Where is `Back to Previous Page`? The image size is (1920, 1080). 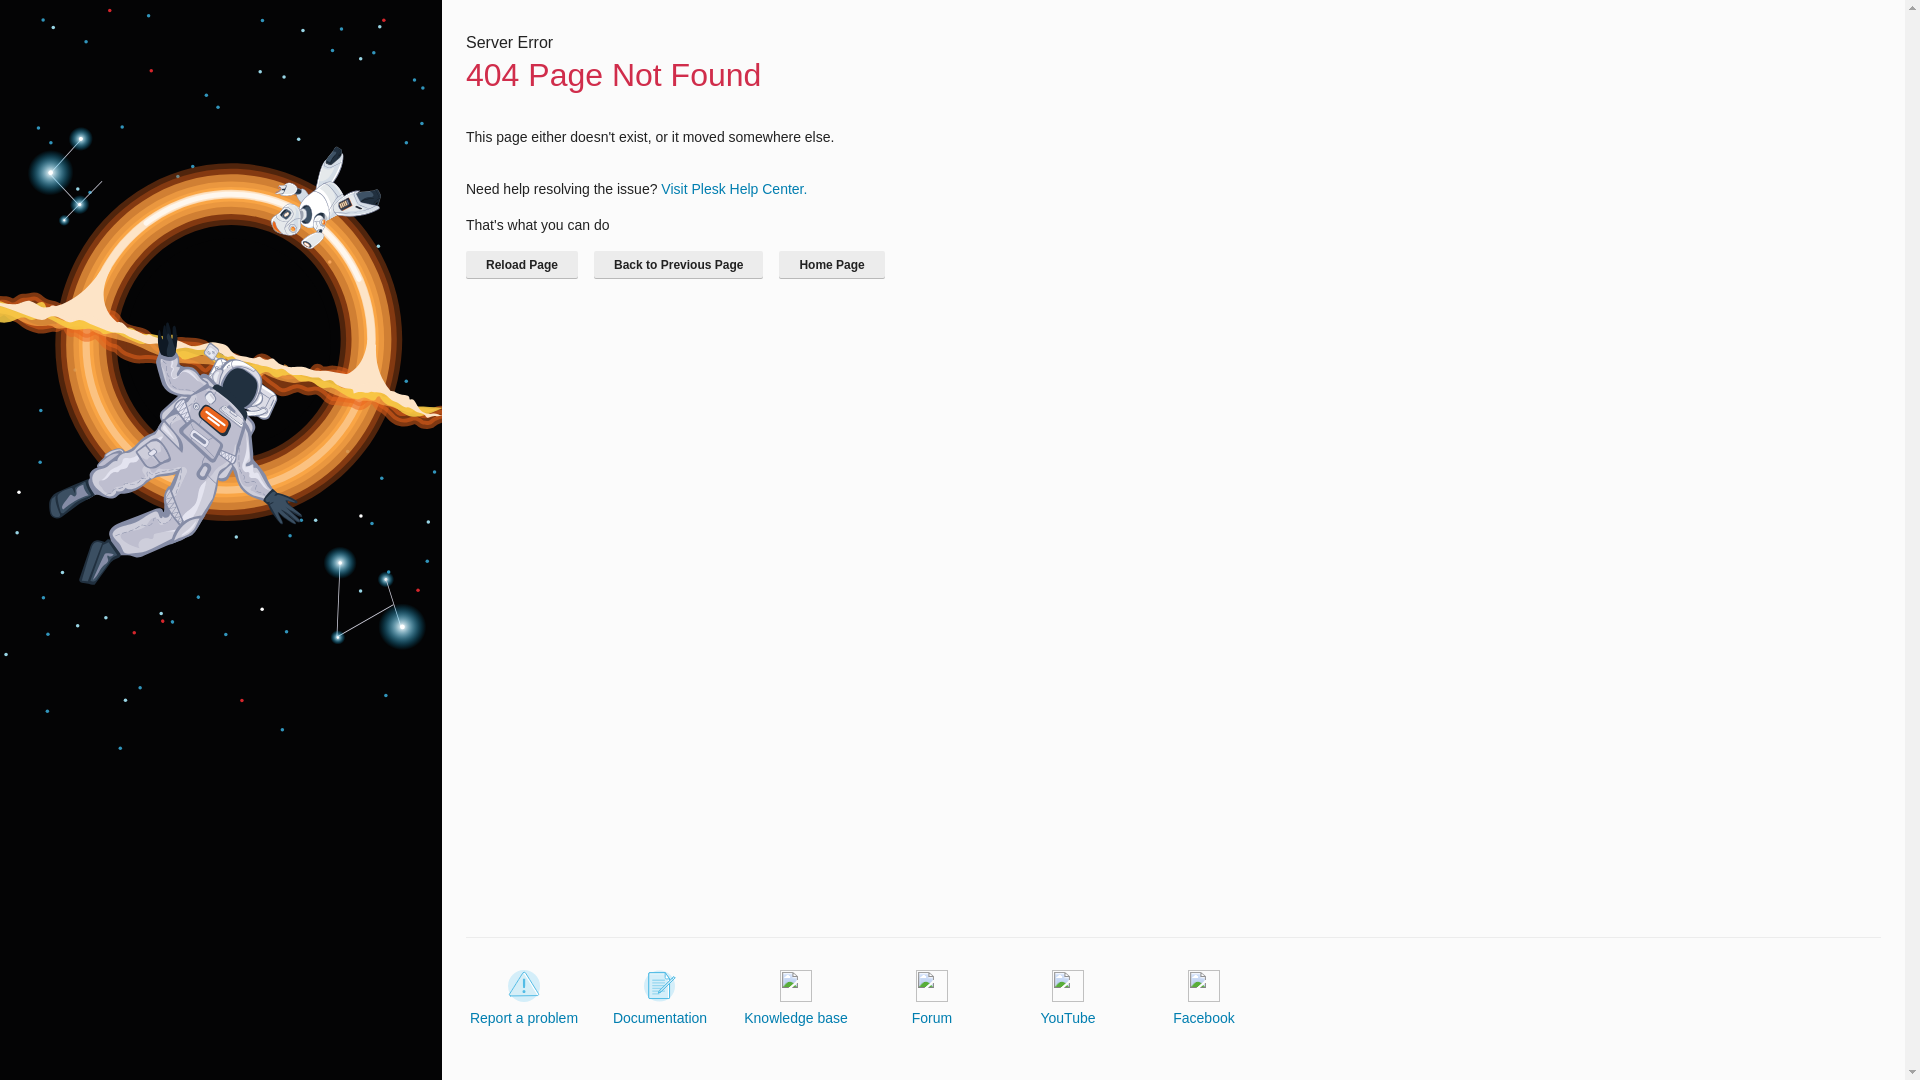
Back to Previous Page is located at coordinates (678, 264).